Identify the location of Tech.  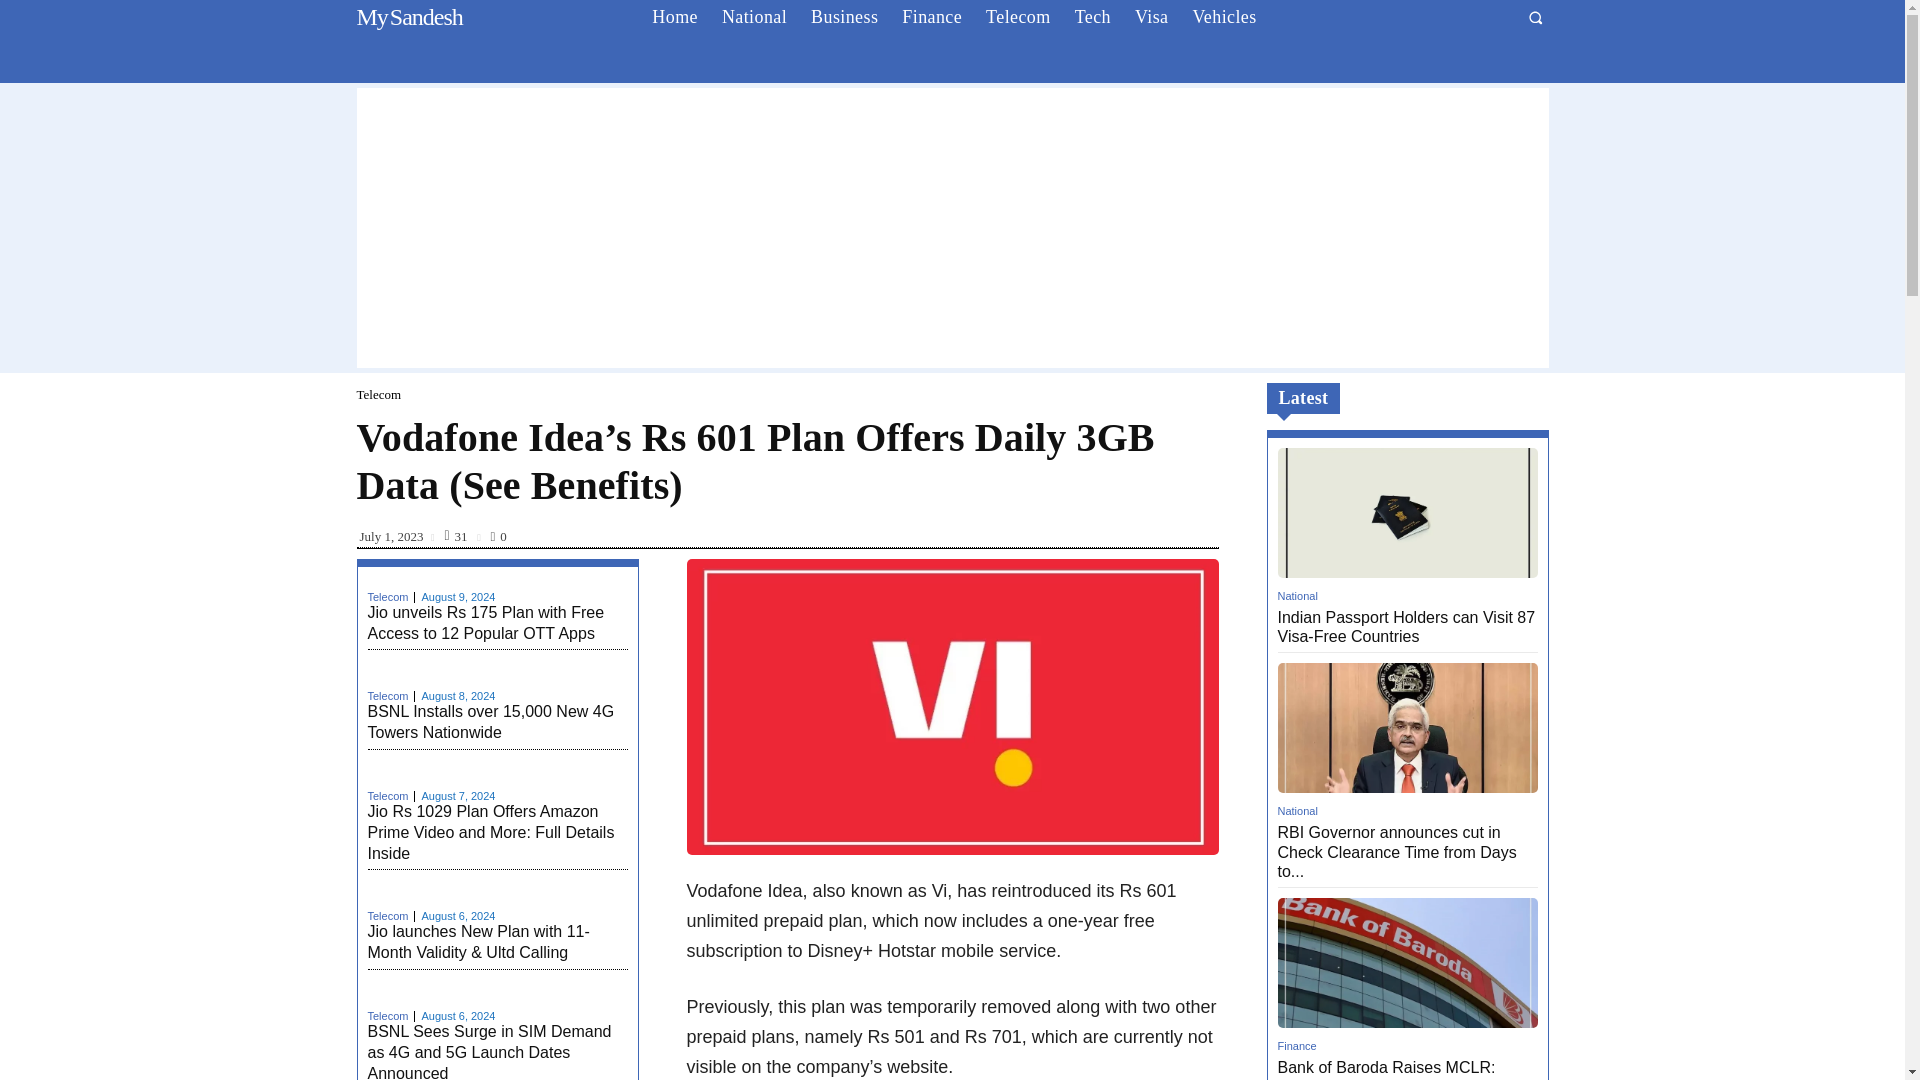
(1093, 17).